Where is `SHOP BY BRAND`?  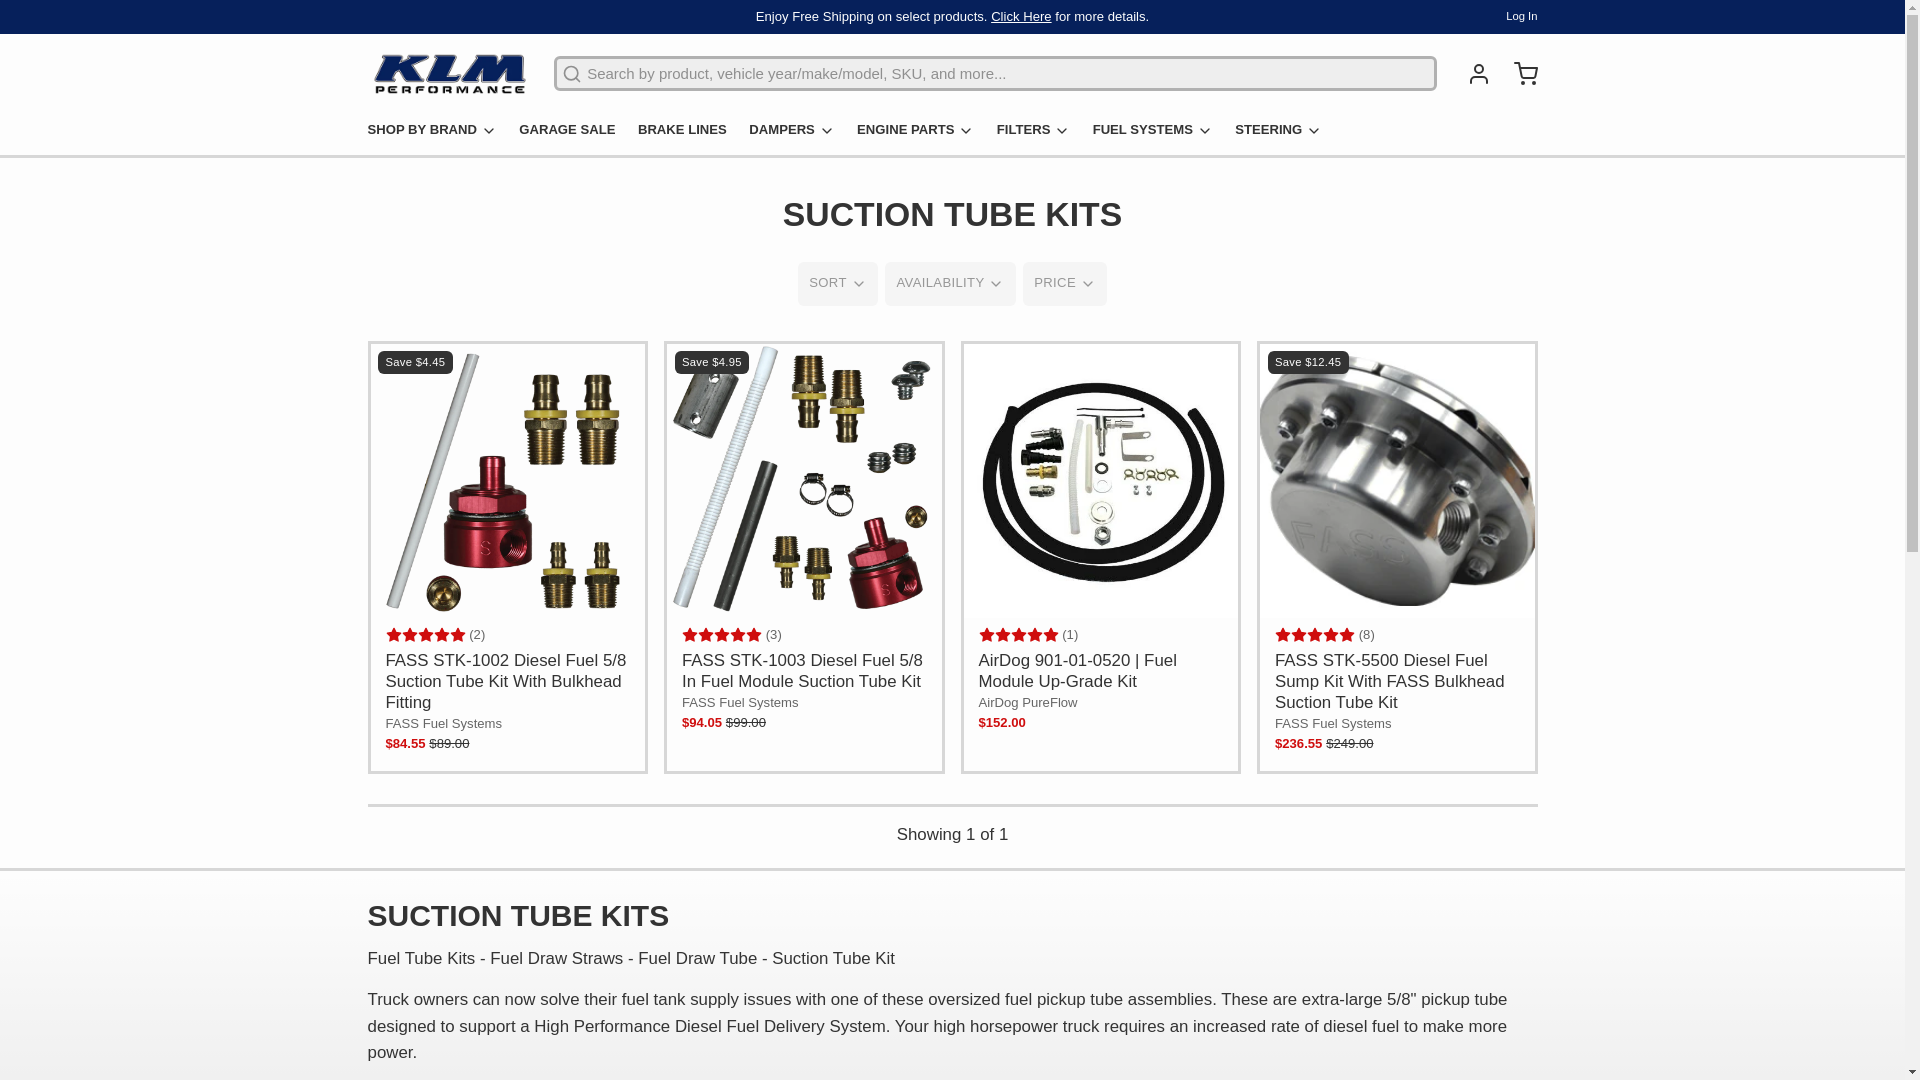
SHOP BY BRAND is located at coordinates (440, 134).